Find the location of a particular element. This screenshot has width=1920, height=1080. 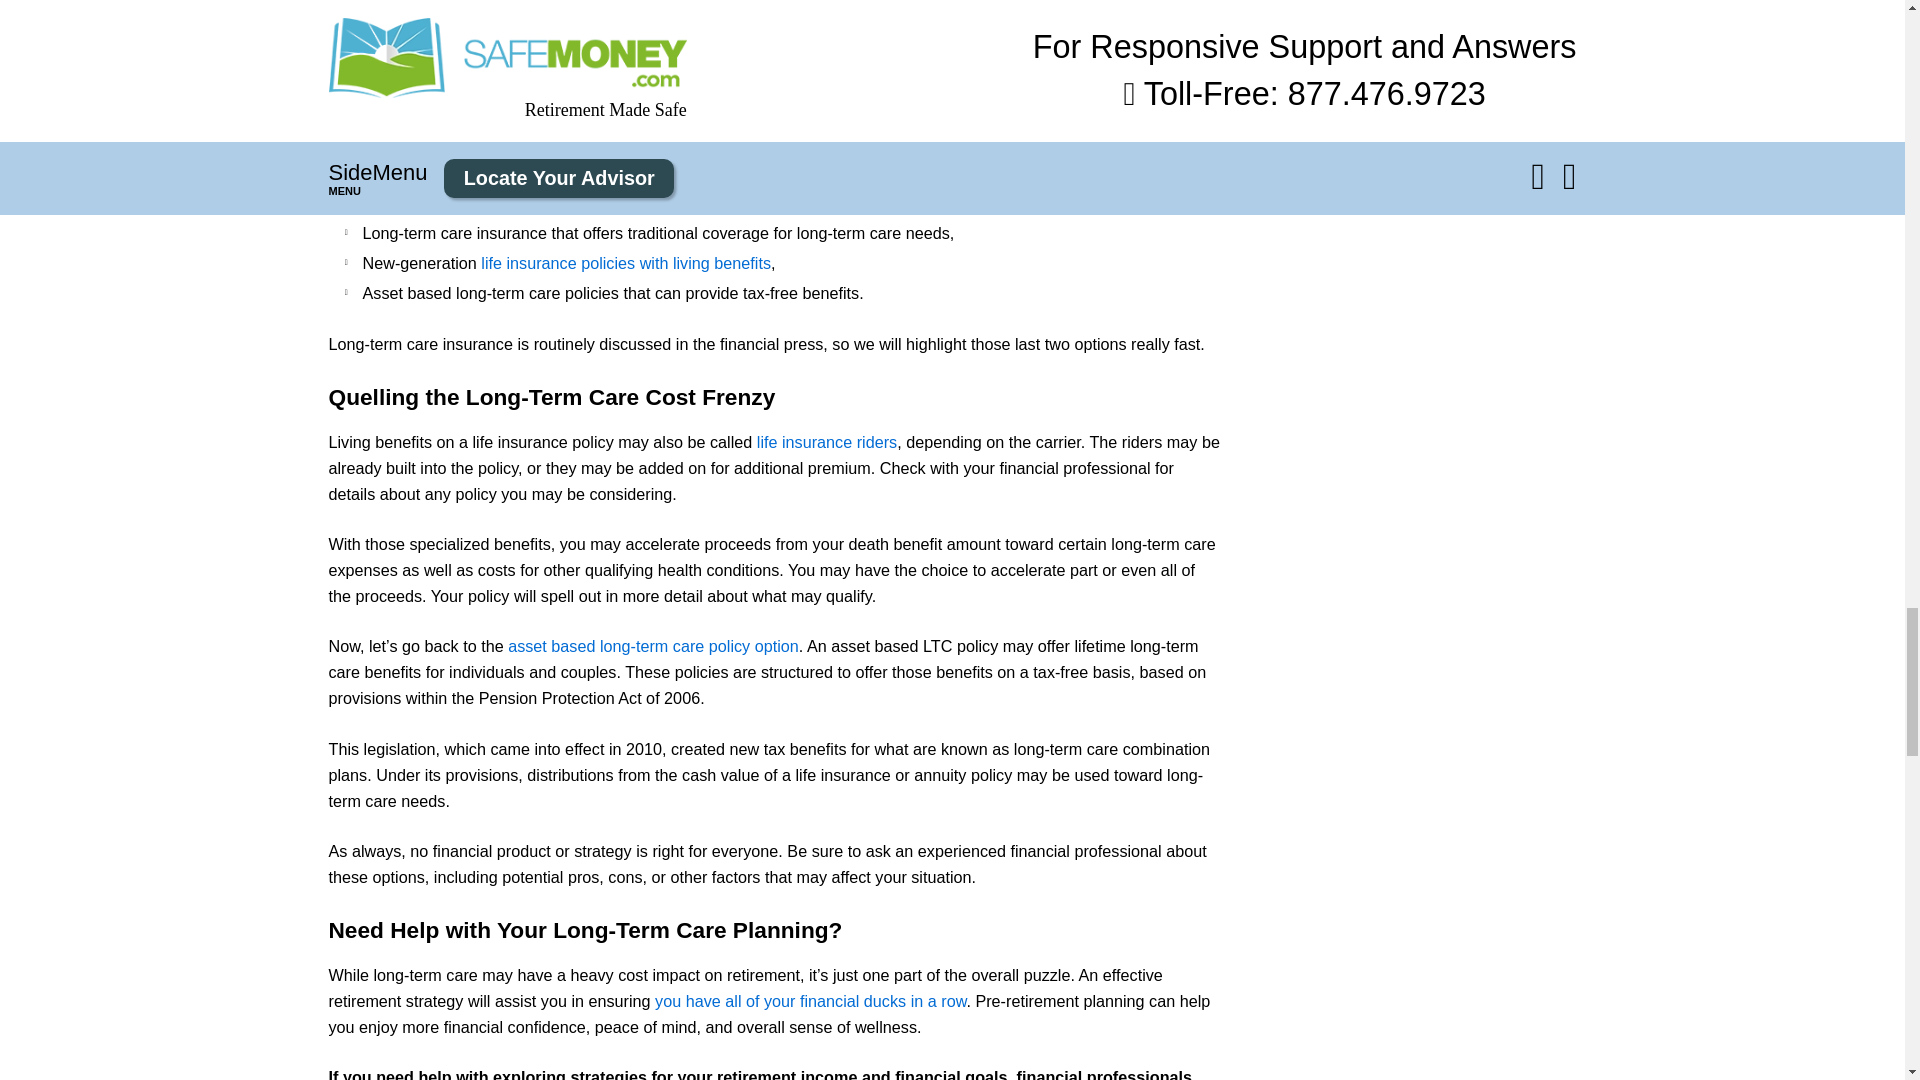

life insurance riders is located at coordinates (826, 442).